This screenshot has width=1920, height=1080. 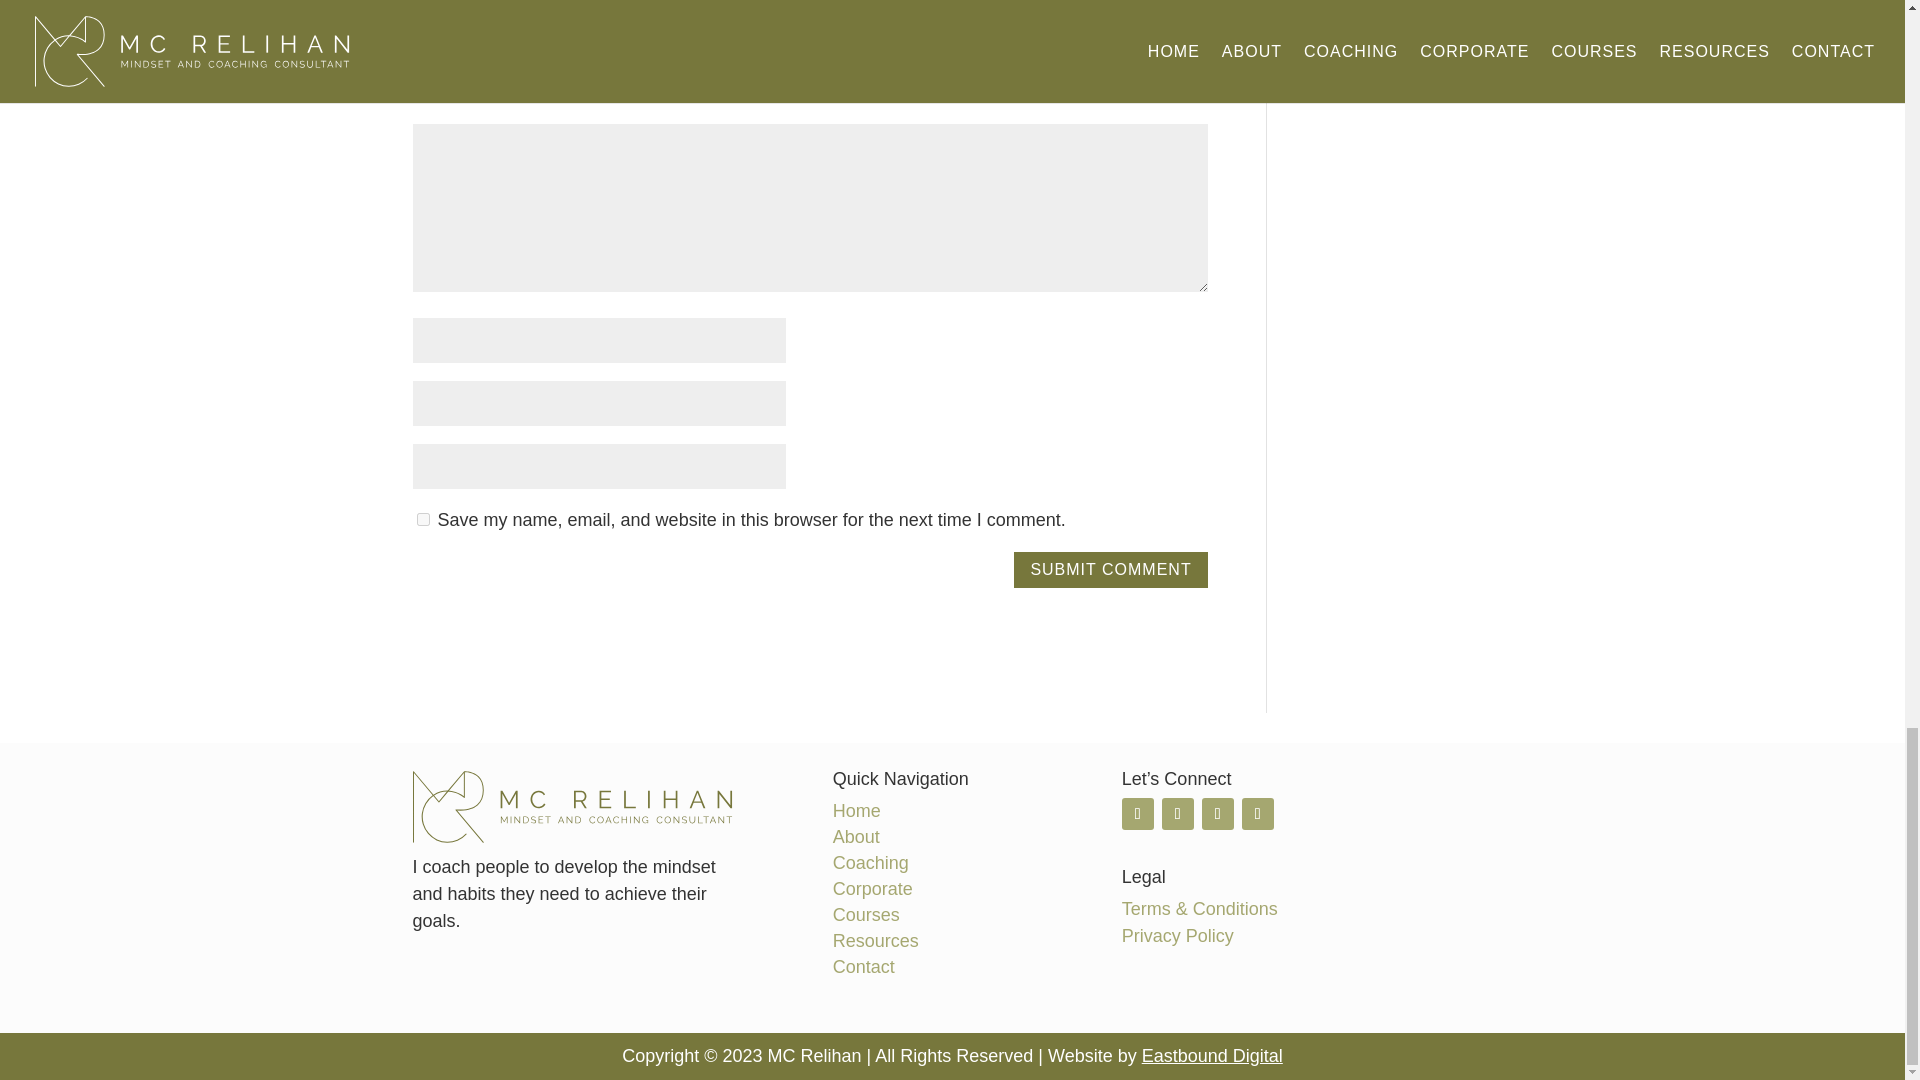 I want to click on Contact, so click(x=864, y=966).